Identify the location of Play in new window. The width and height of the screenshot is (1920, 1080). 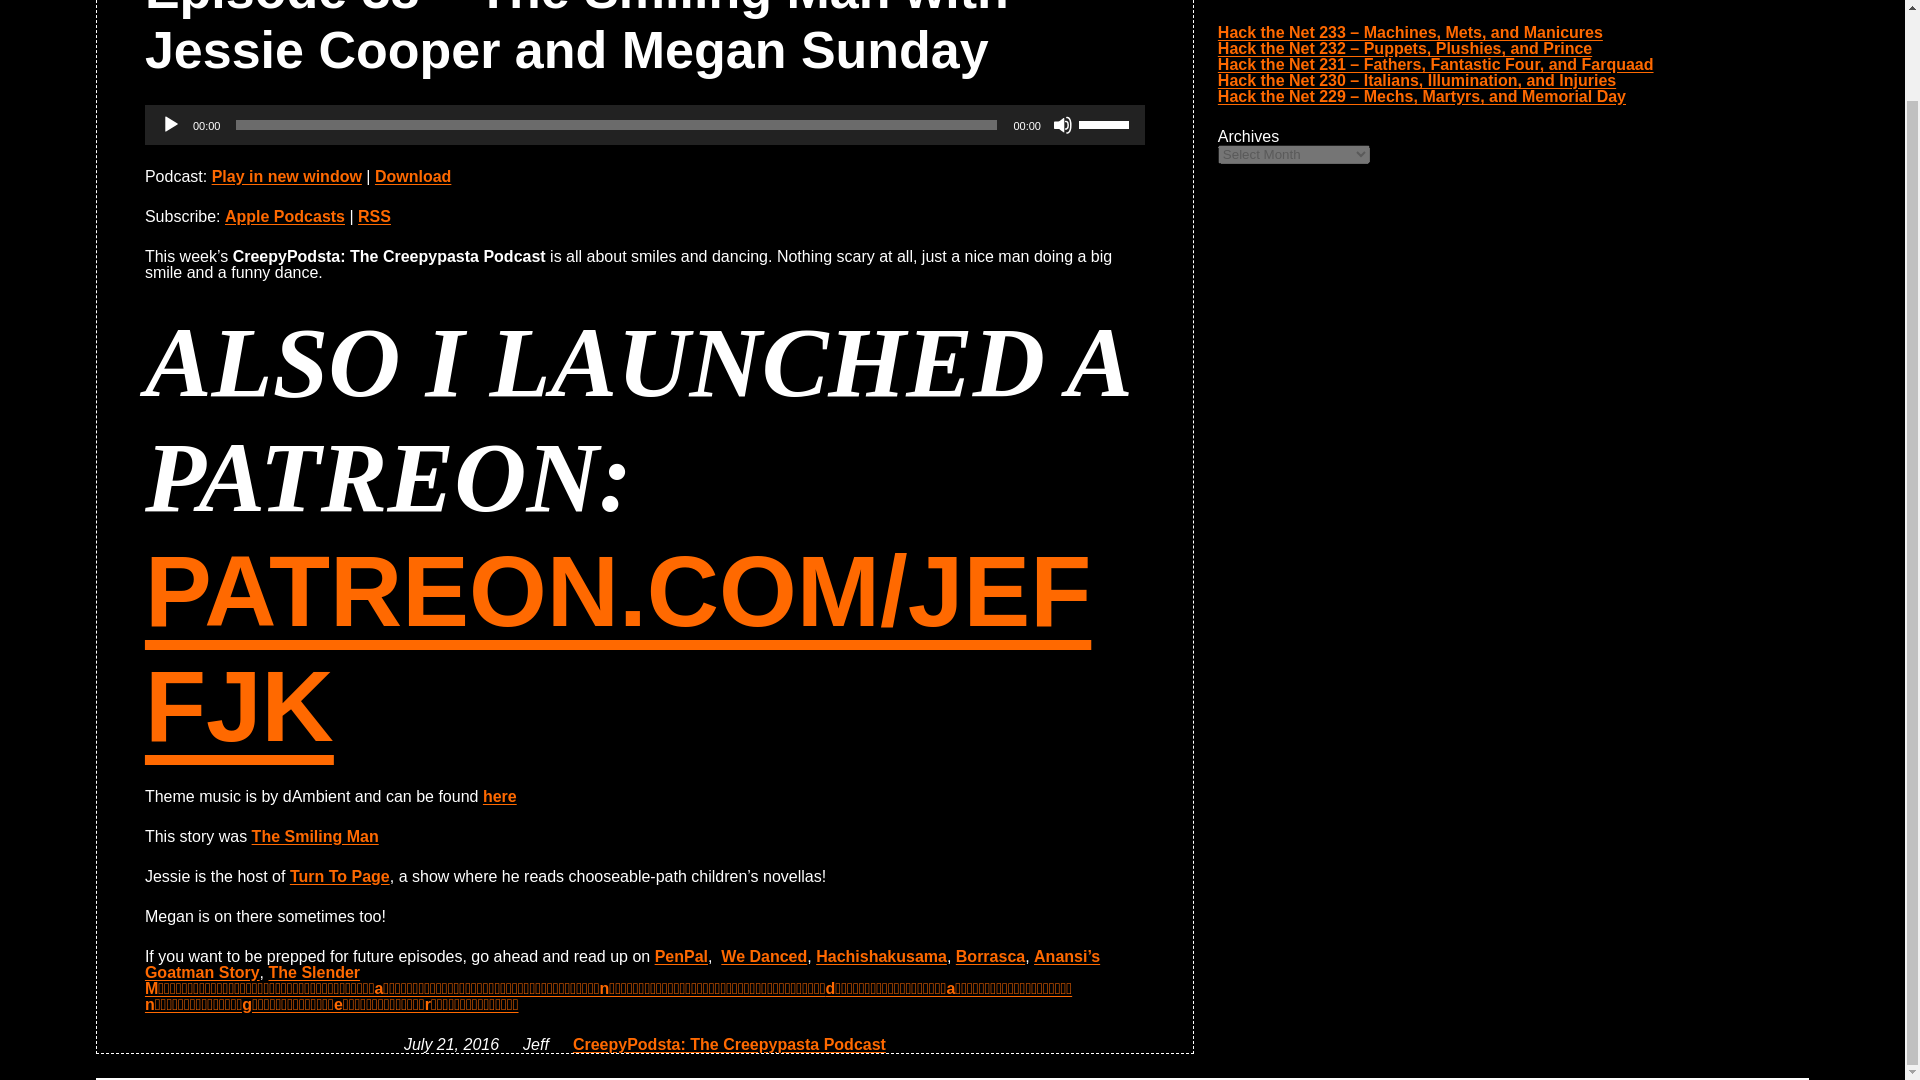
(286, 176).